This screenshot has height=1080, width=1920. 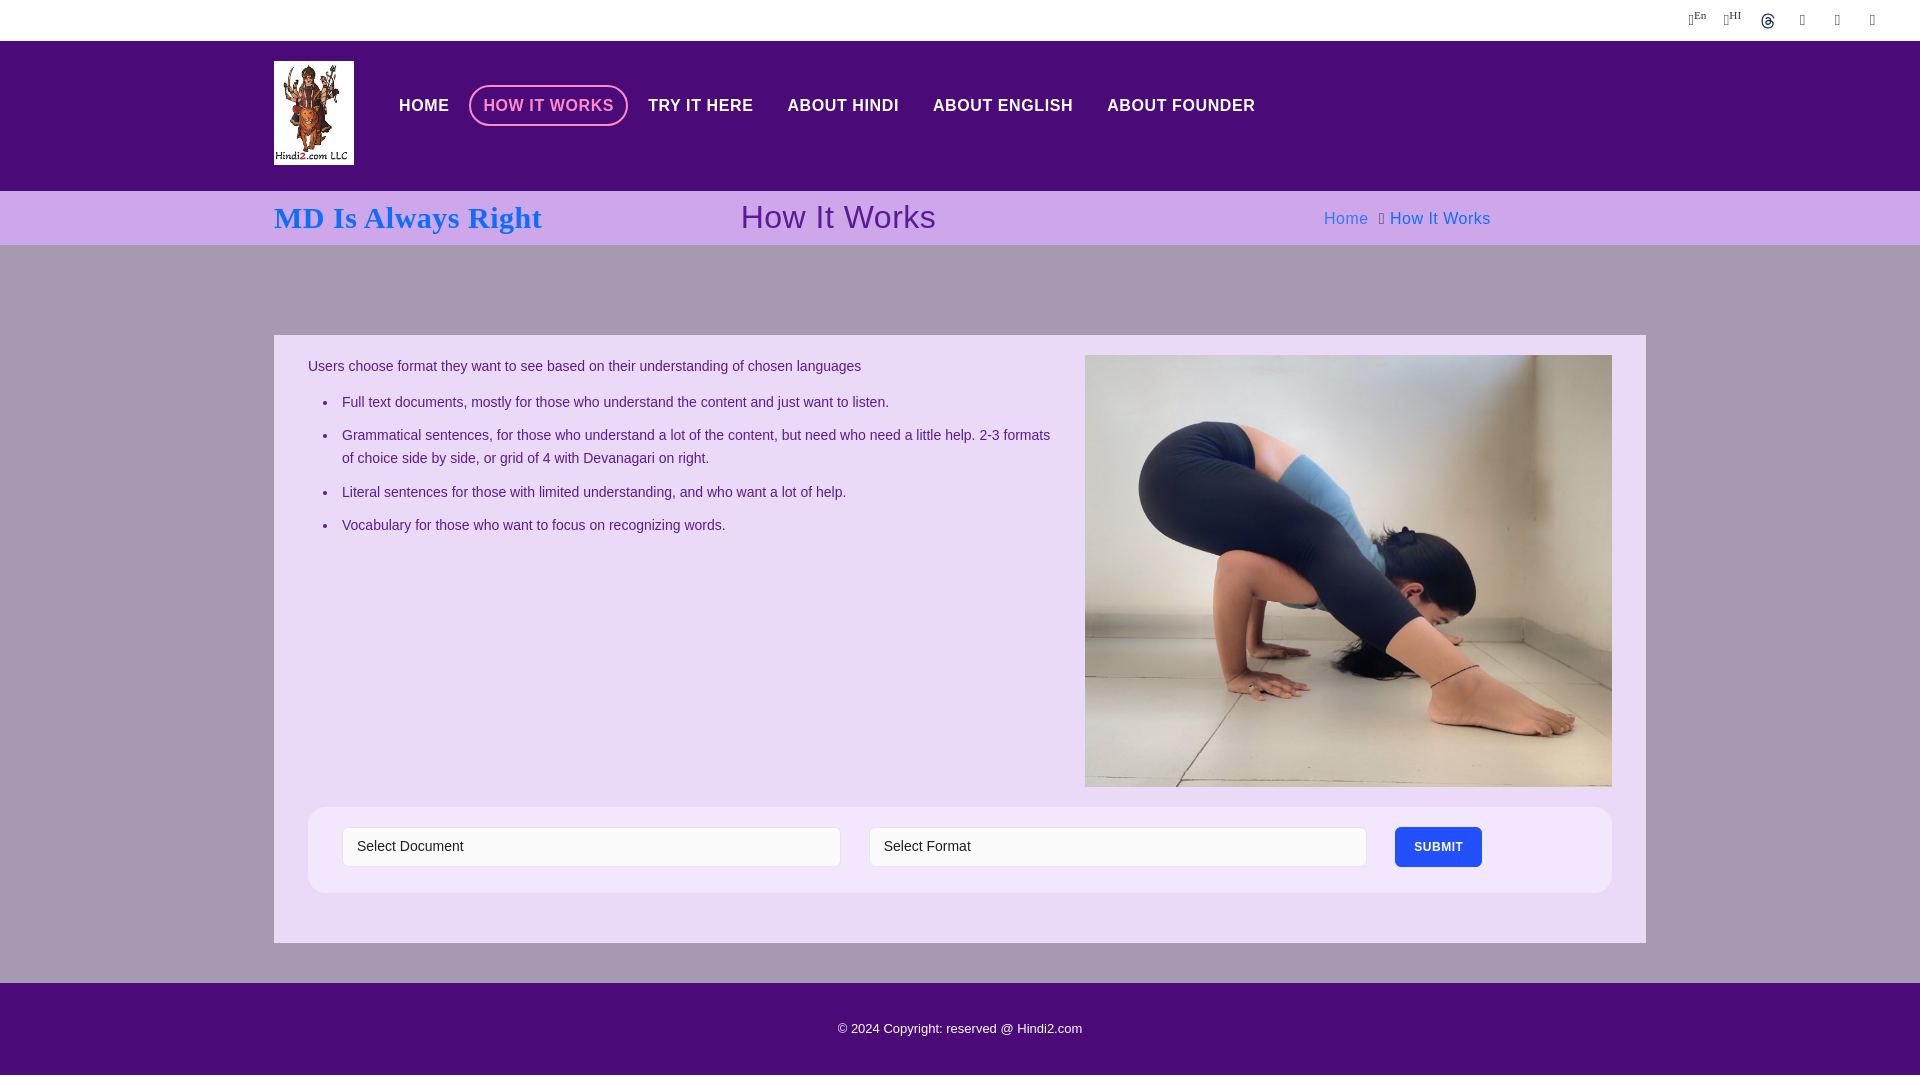 What do you see at coordinates (1440, 218) in the screenshot?
I see `How It Works` at bounding box center [1440, 218].